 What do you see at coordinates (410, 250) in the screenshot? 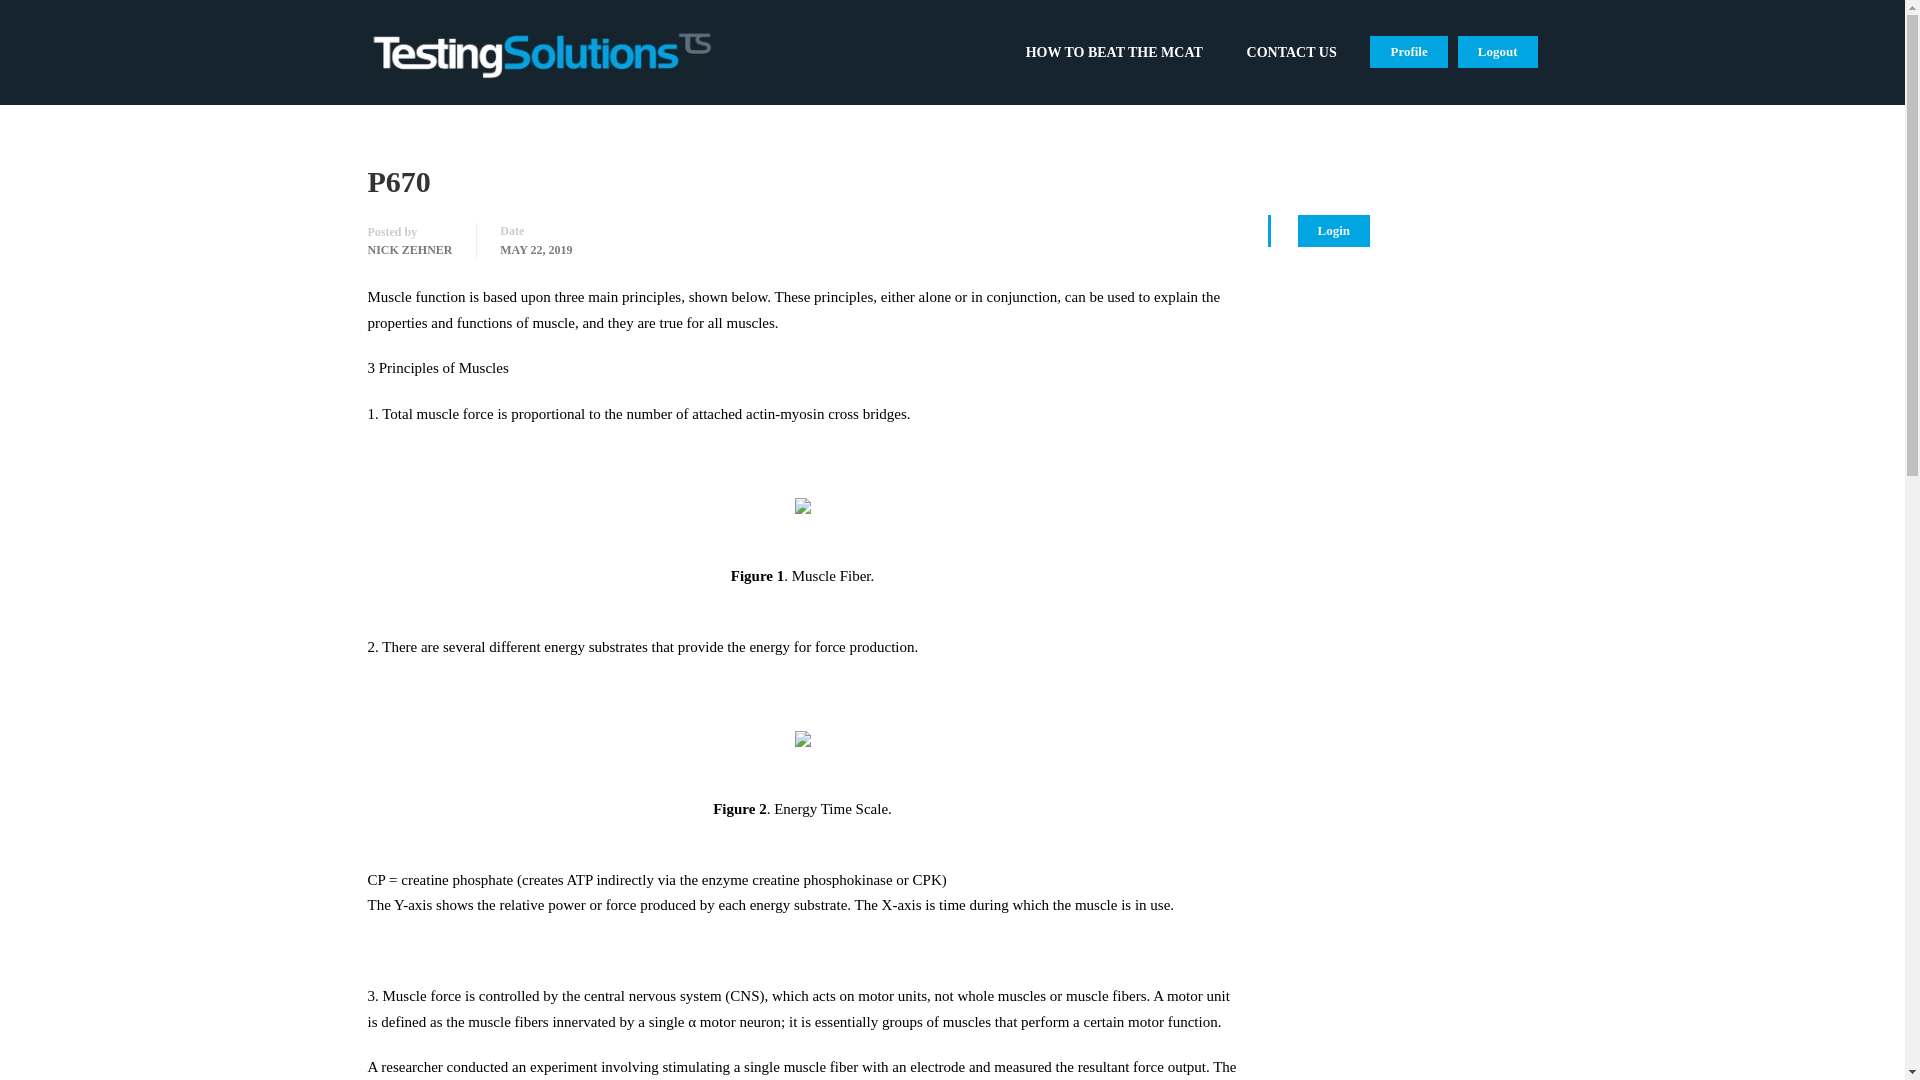
I see `NICK ZEHNER` at bounding box center [410, 250].